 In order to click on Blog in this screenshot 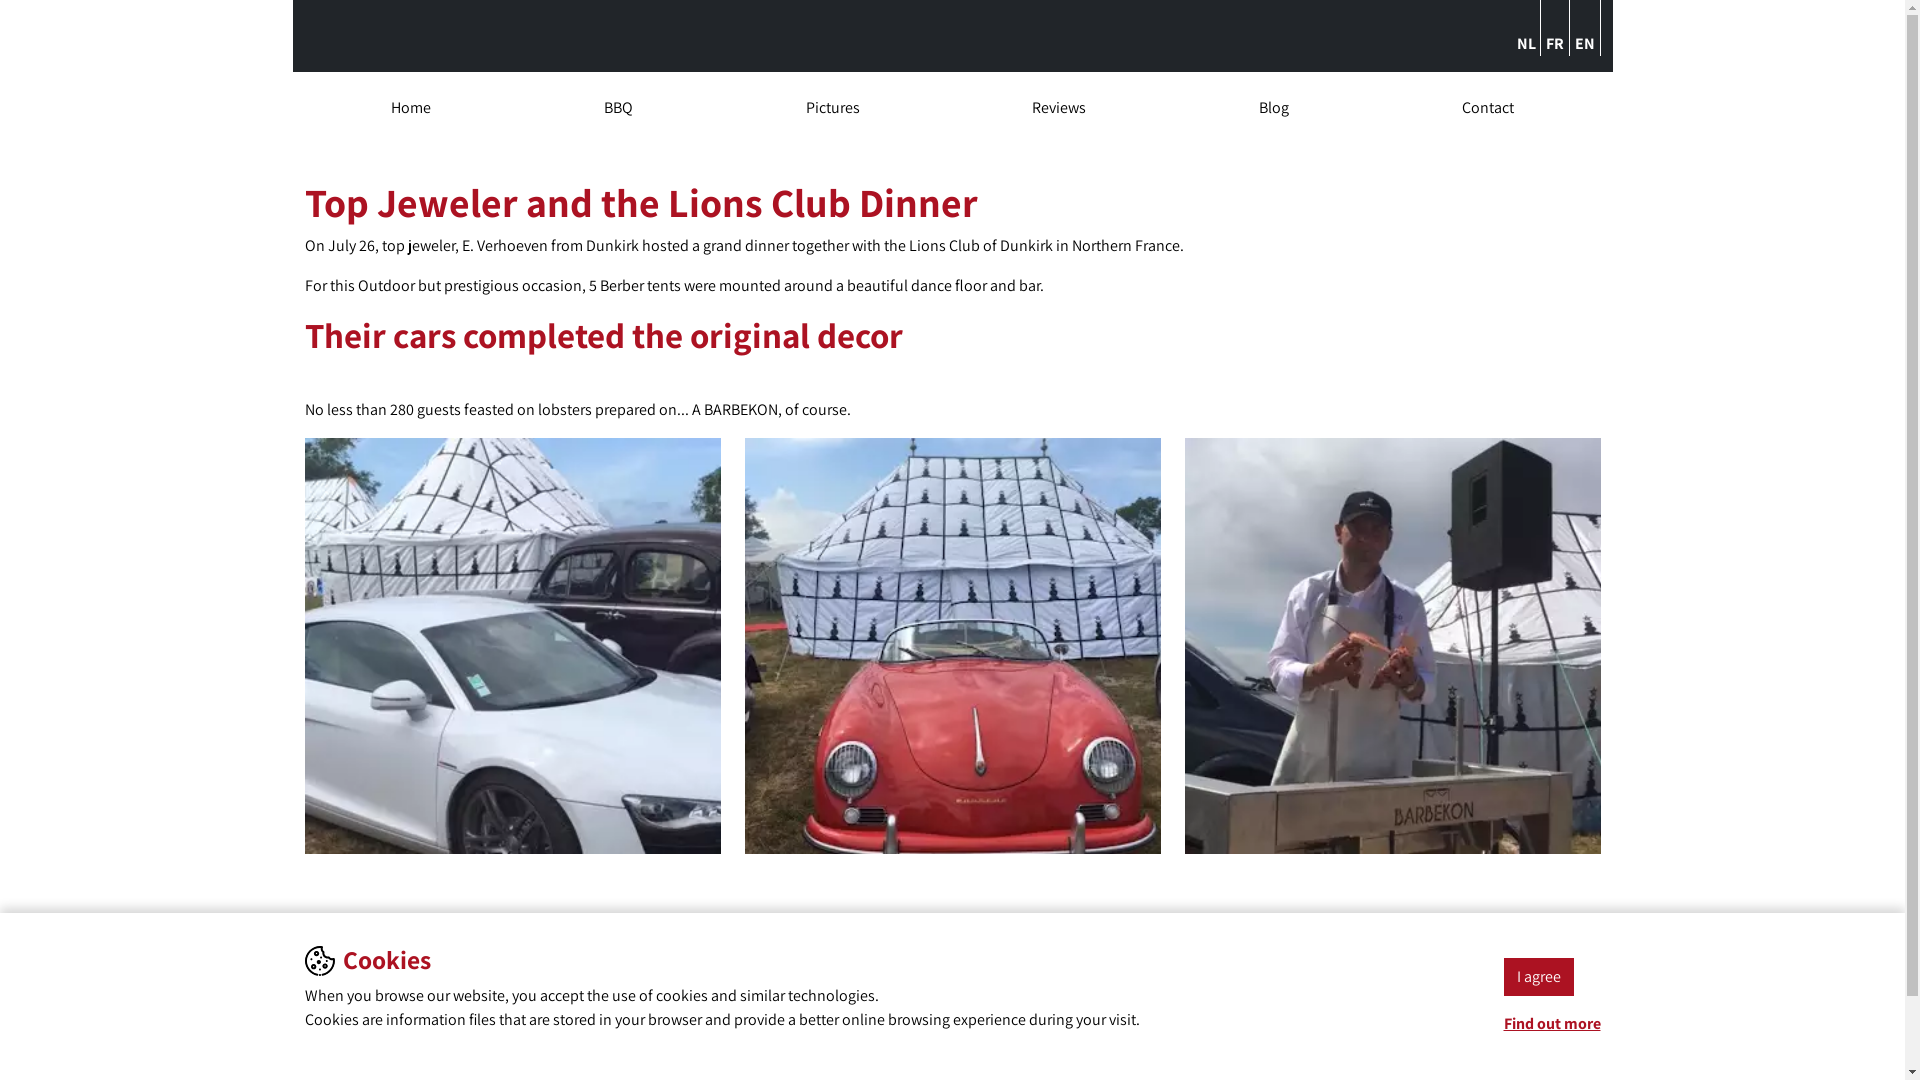, I will do `click(1274, 108)`.